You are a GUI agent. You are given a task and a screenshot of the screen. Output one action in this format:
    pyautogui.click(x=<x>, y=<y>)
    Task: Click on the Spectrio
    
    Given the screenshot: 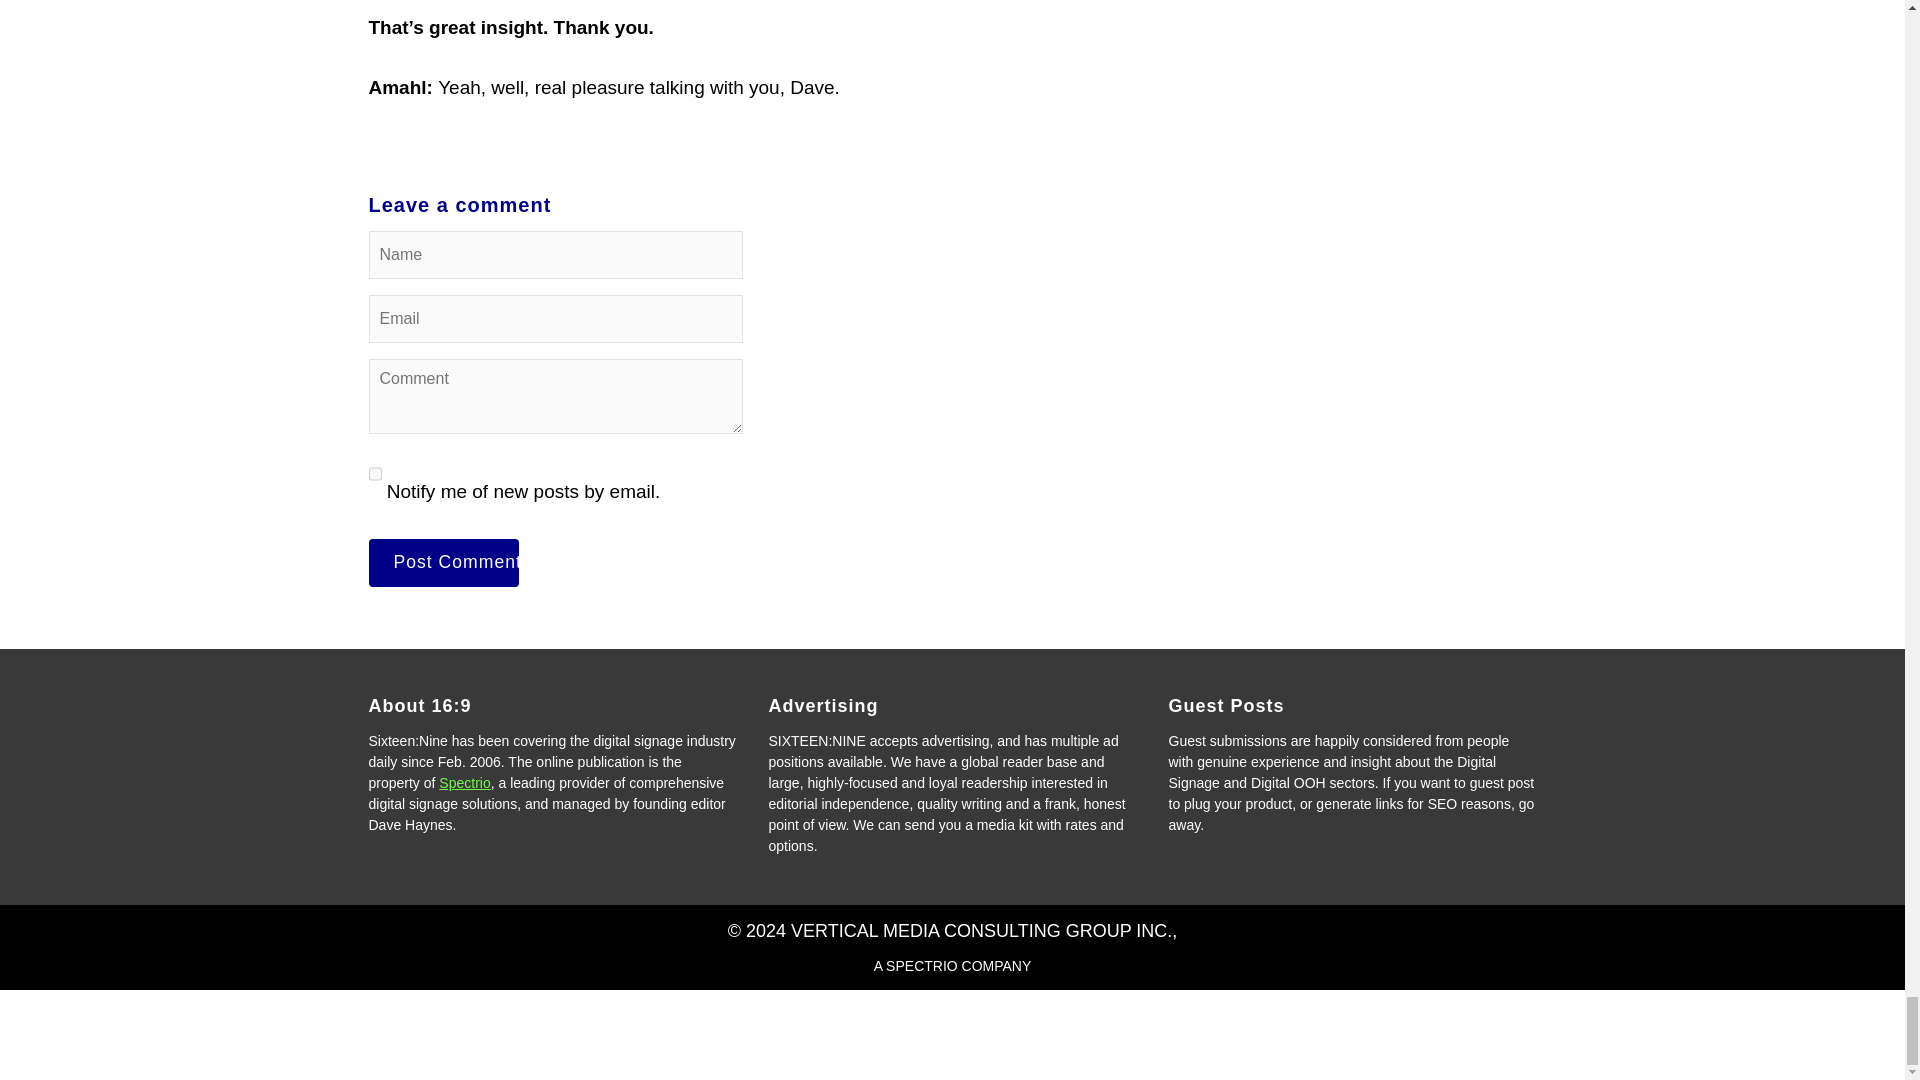 What is the action you would take?
    pyautogui.click(x=464, y=782)
    